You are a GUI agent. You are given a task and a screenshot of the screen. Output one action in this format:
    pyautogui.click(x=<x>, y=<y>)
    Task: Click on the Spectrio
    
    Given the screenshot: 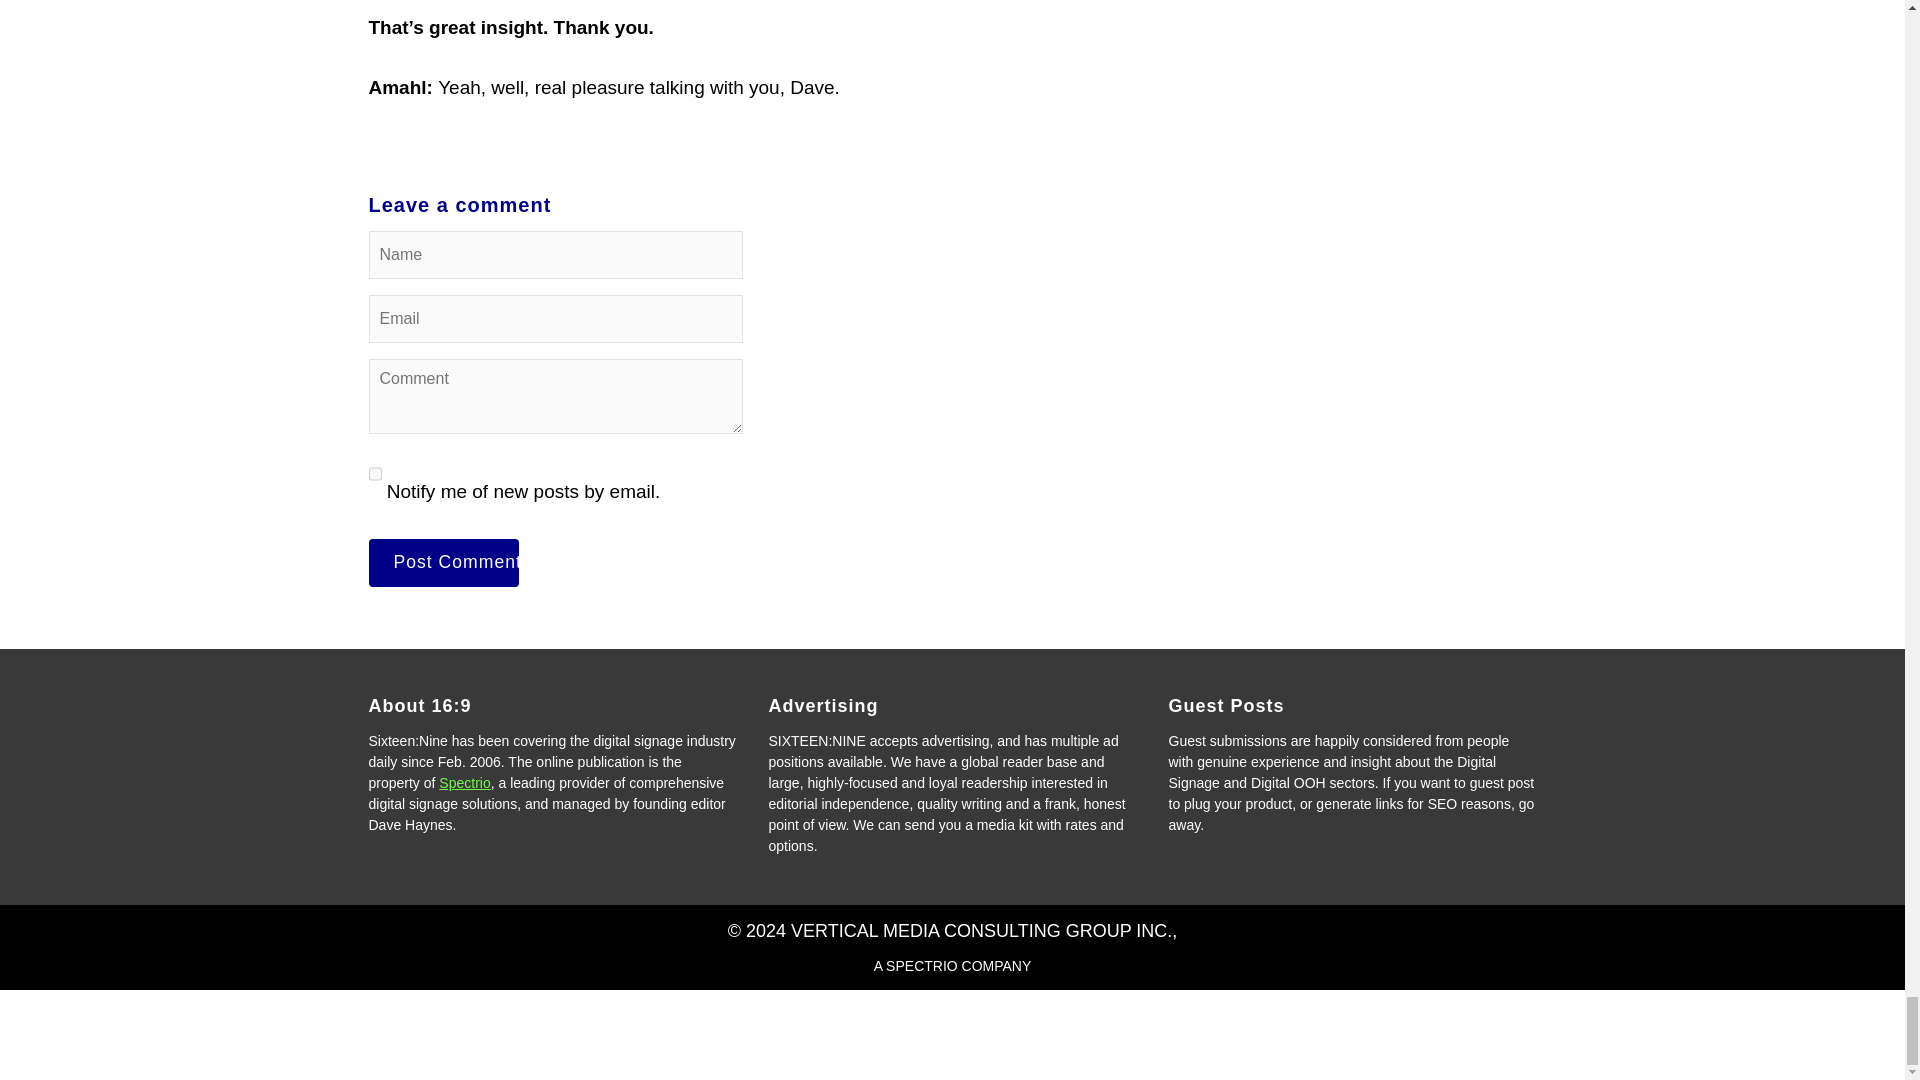 What is the action you would take?
    pyautogui.click(x=464, y=782)
    